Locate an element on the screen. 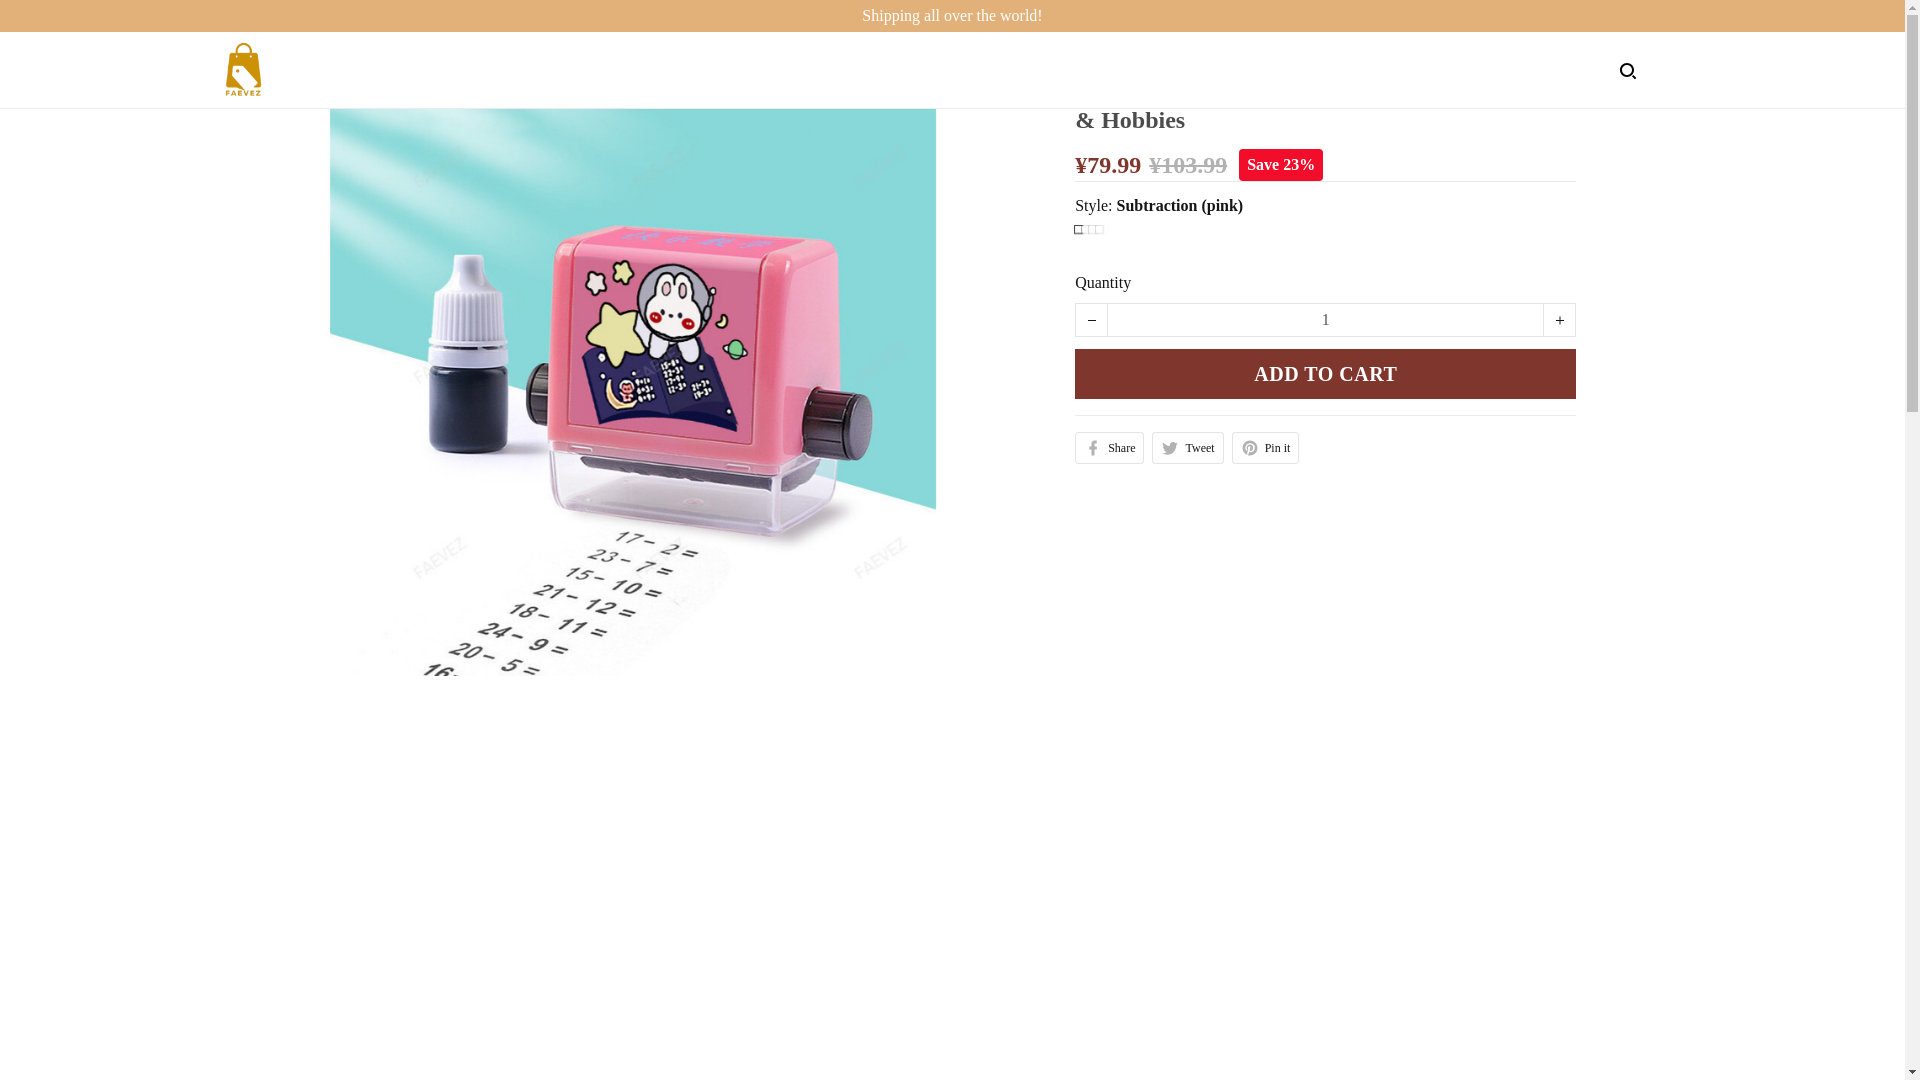 This screenshot has width=1920, height=1080. 1 is located at coordinates (1325, 319).